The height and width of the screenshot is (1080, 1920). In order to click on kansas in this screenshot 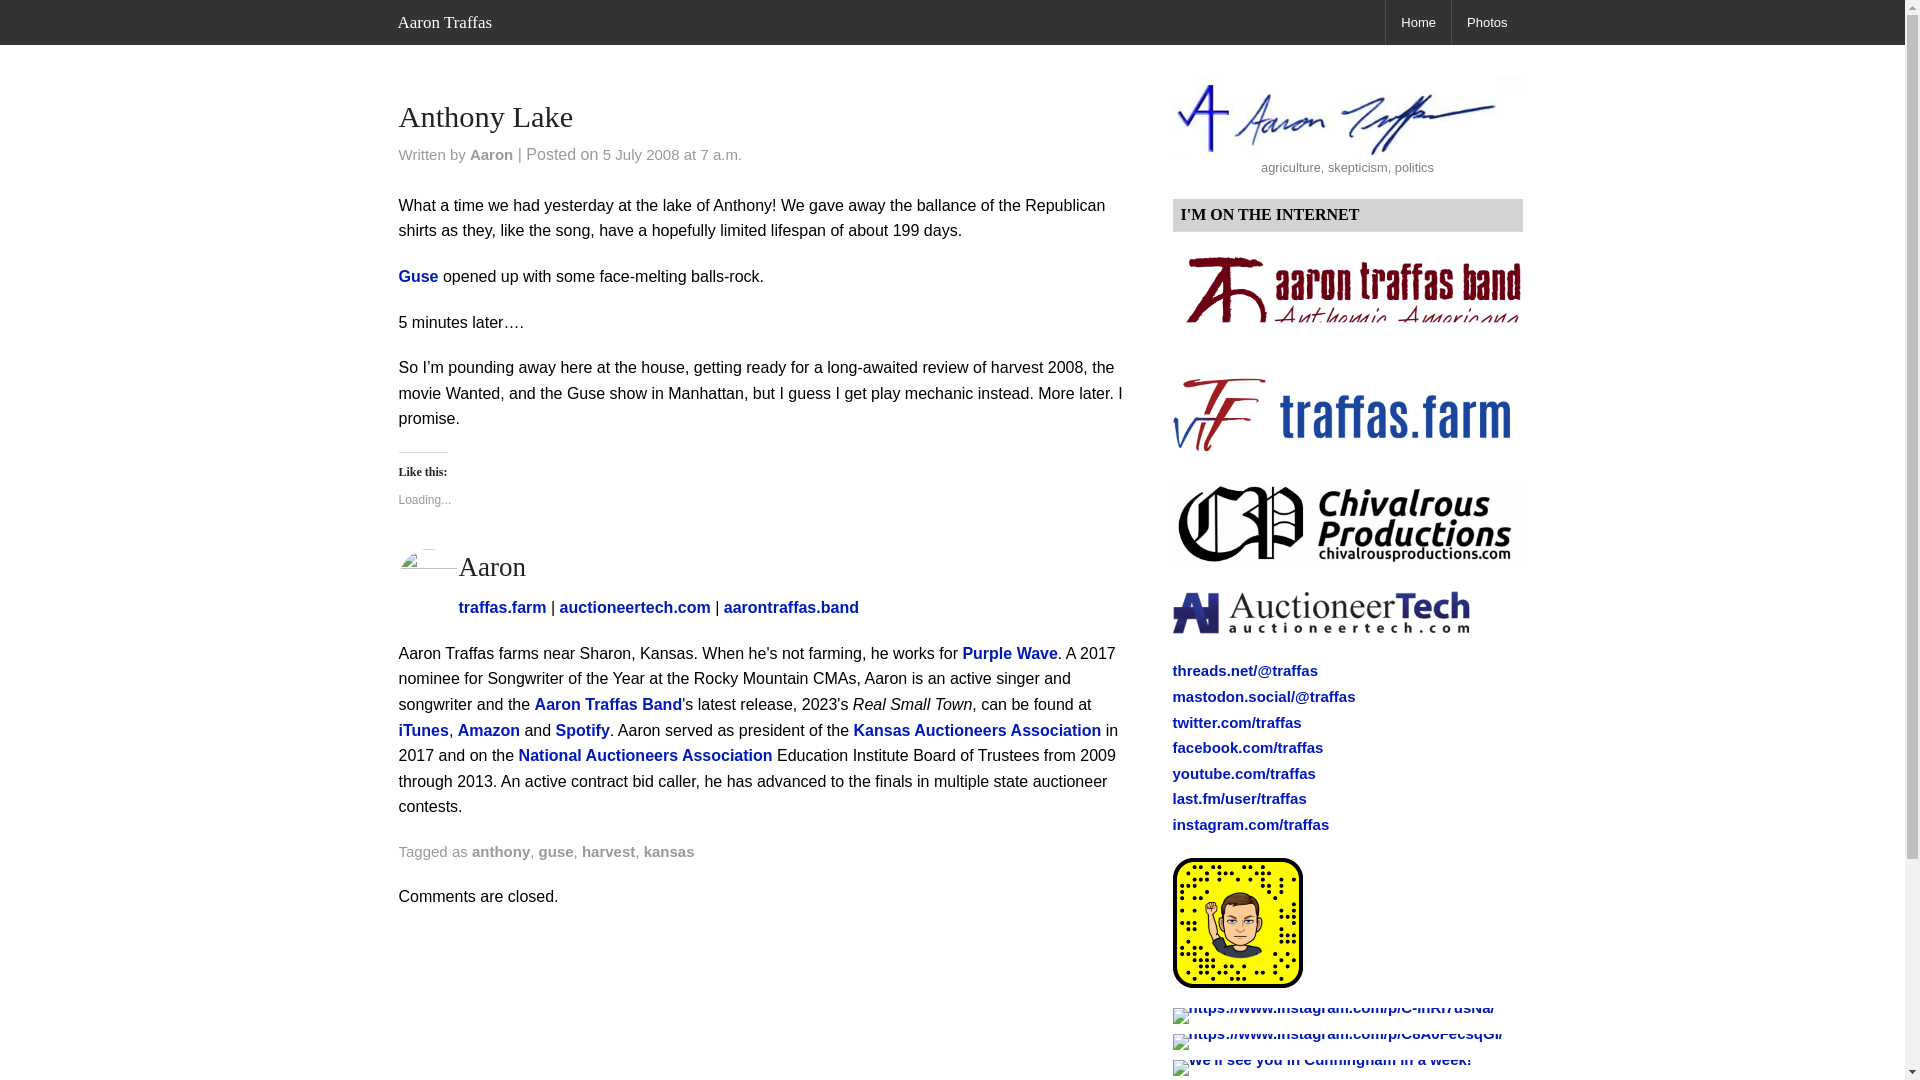, I will do `click(669, 851)`.